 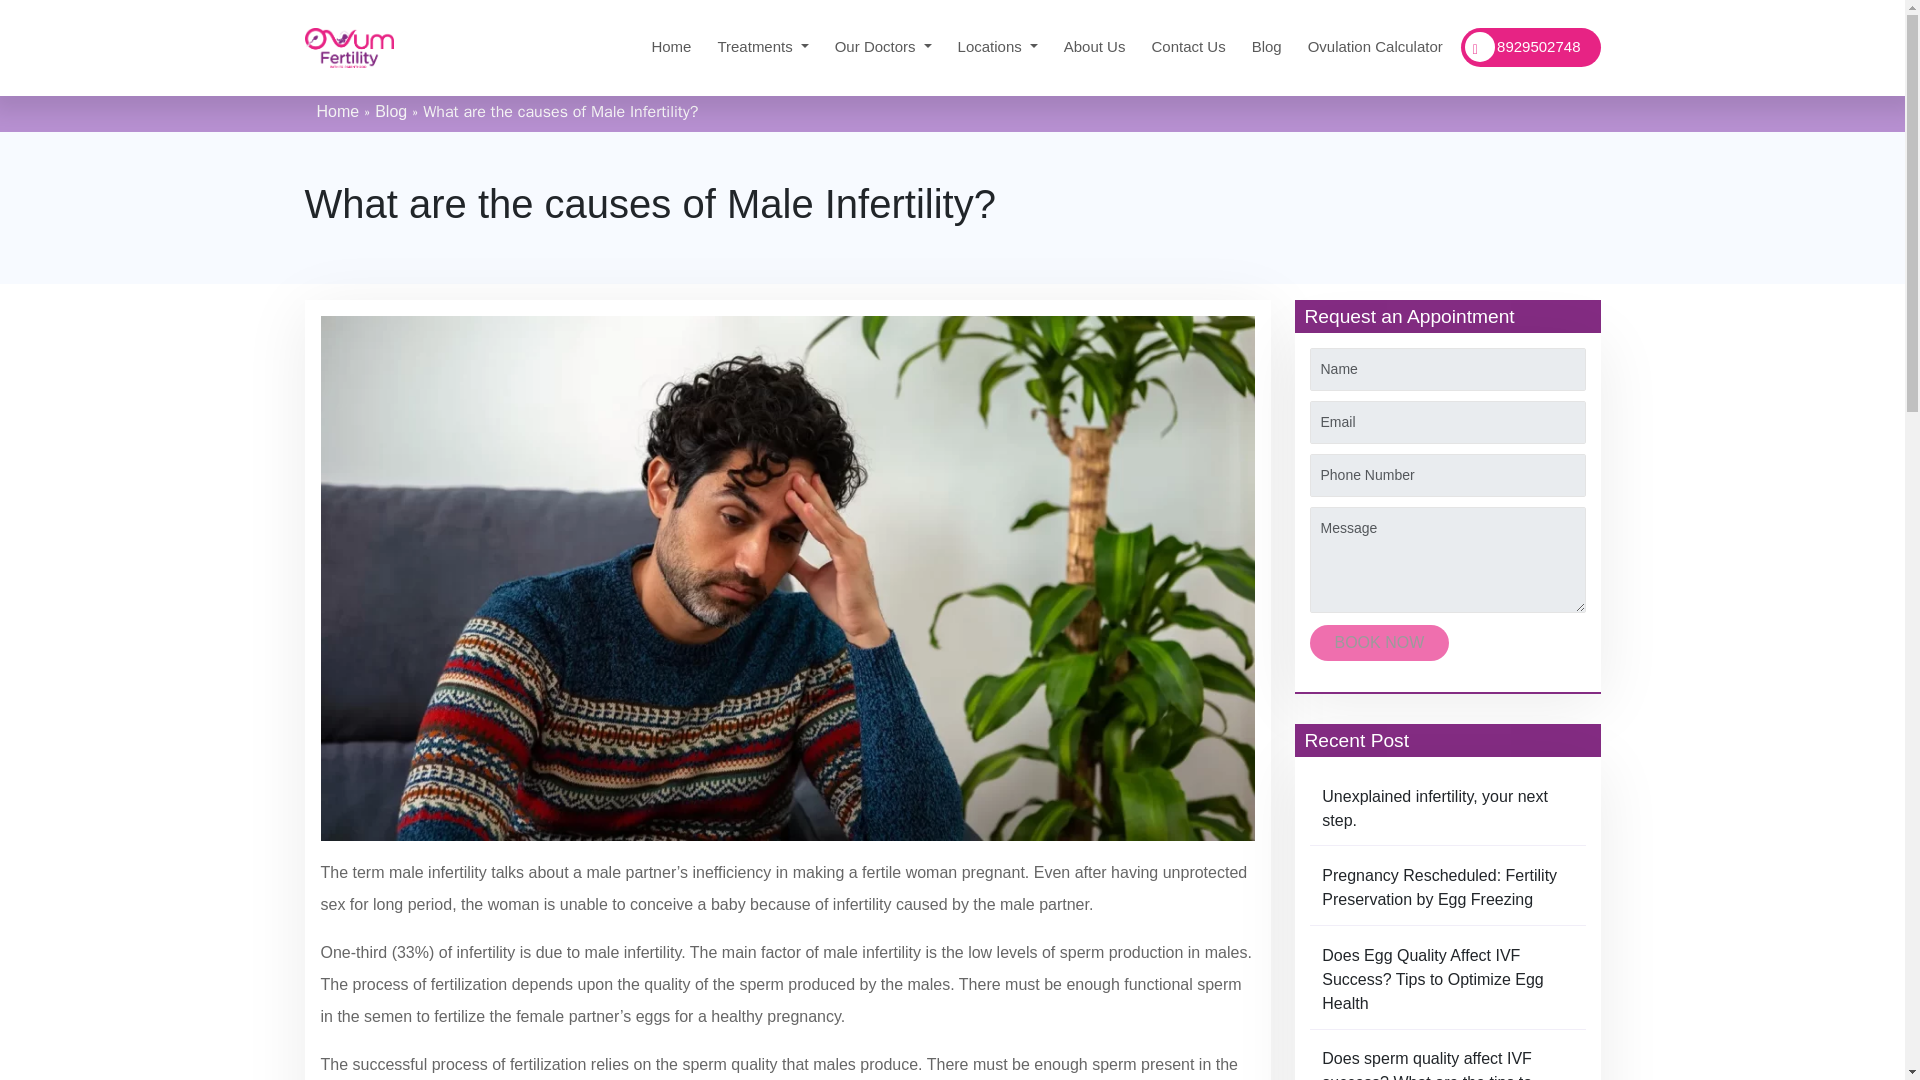 What do you see at coordinates (1095, 47) in the screenshot?
I see `About Us` at bounding box center [1095, 47].